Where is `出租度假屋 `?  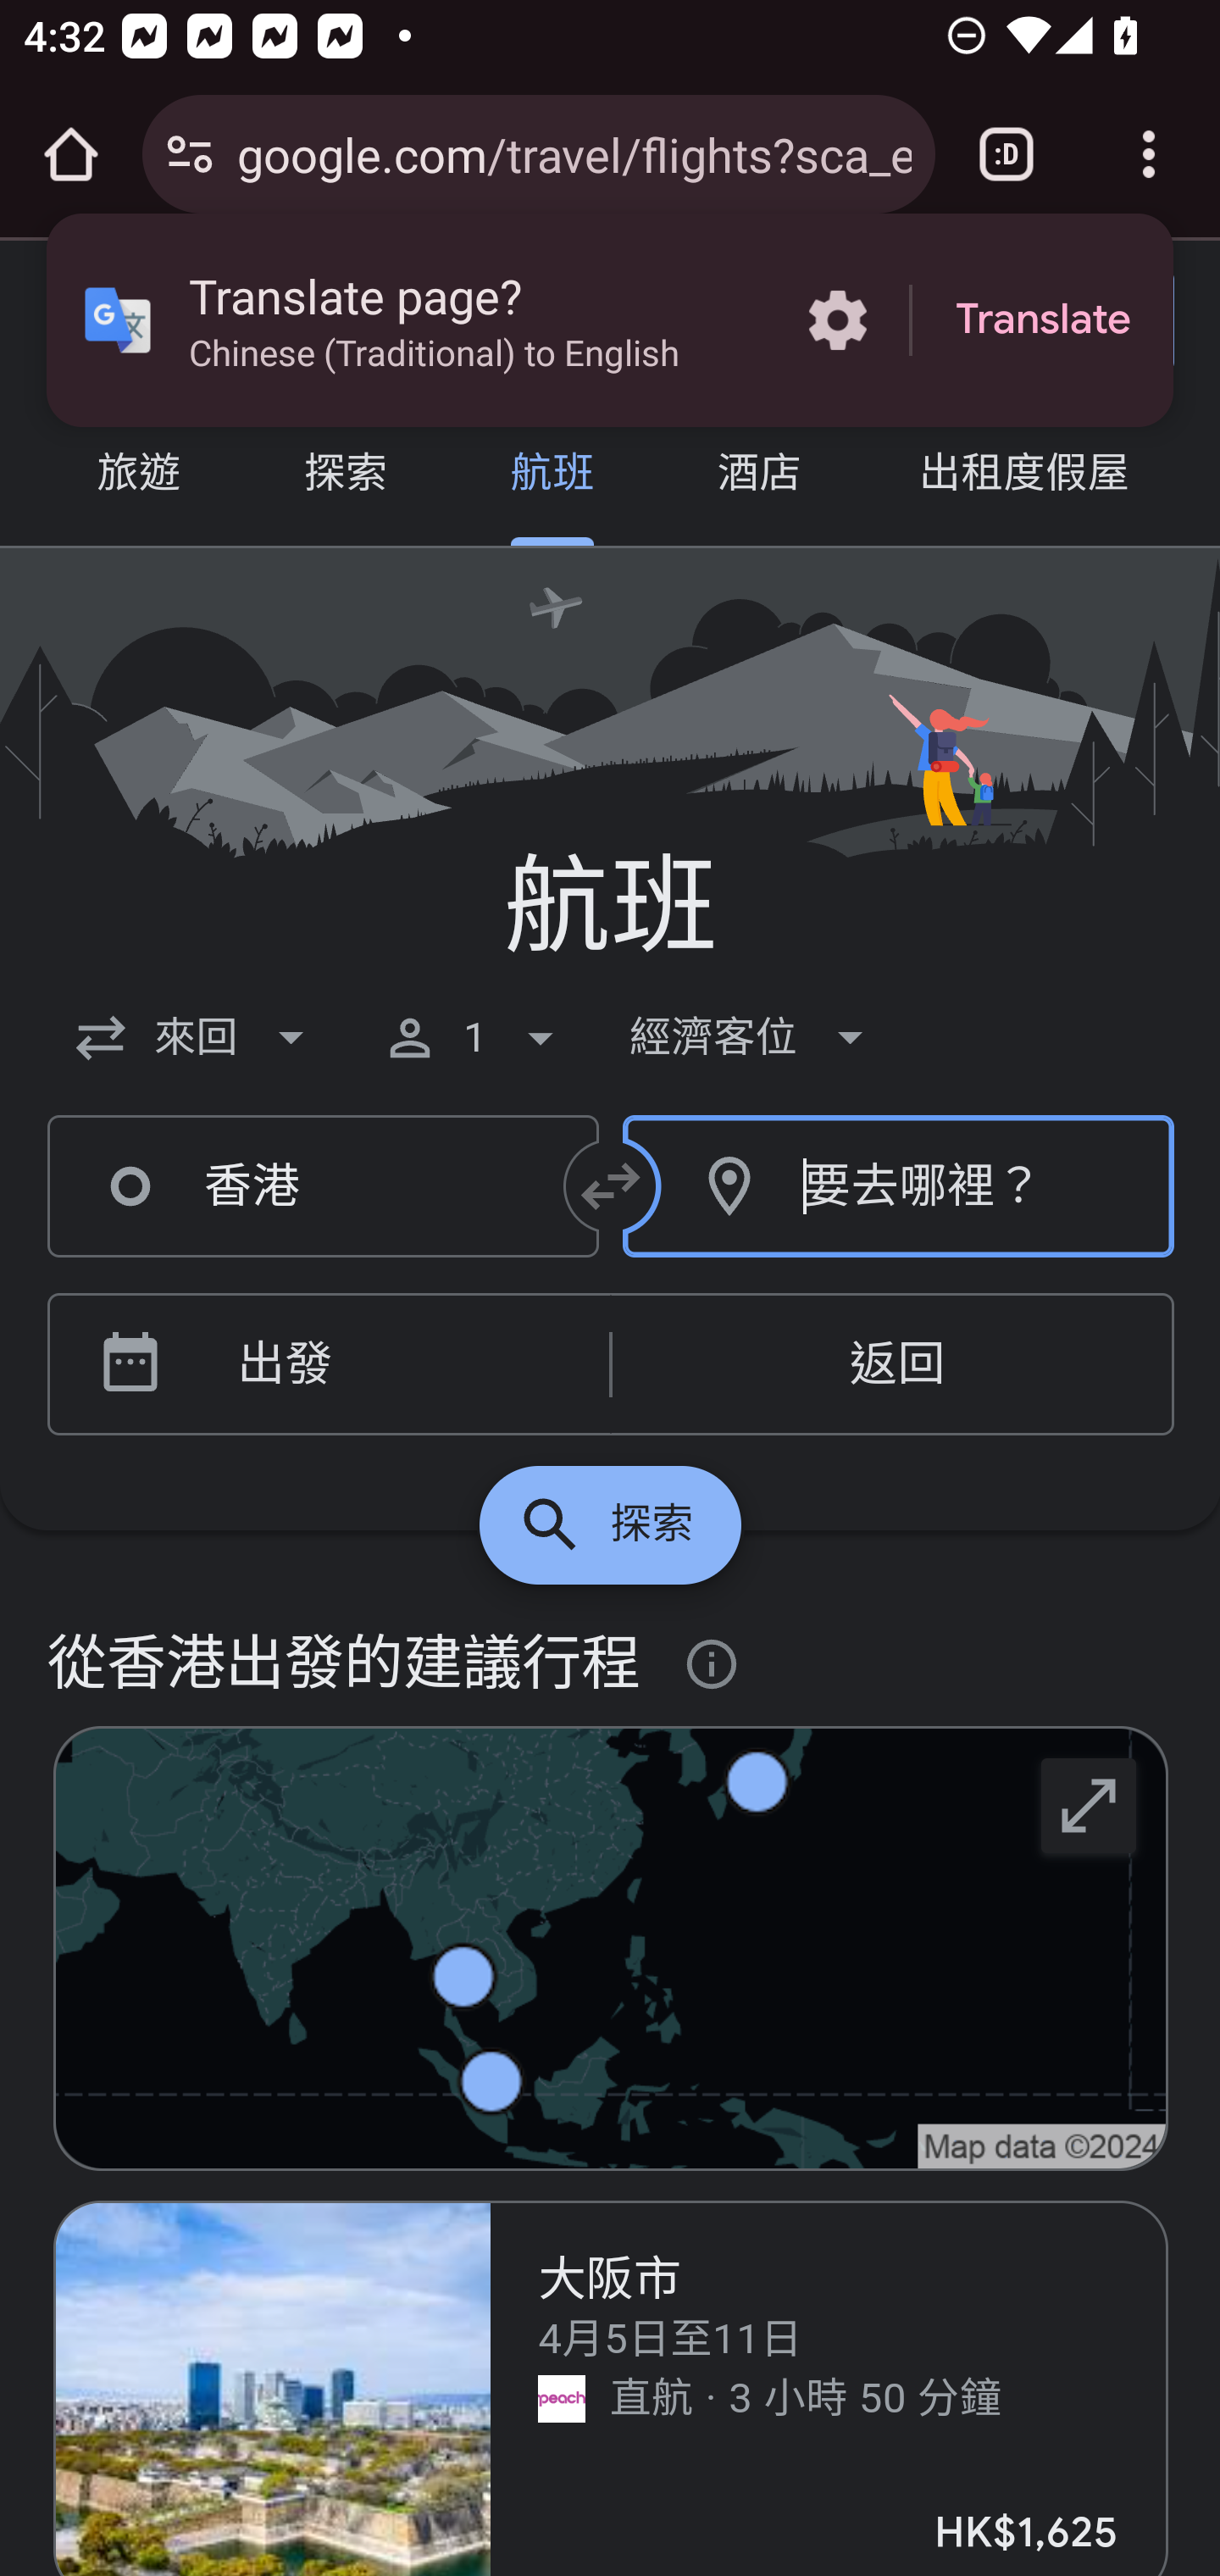
出租度假屋  is located at coordinates (1023, 476).